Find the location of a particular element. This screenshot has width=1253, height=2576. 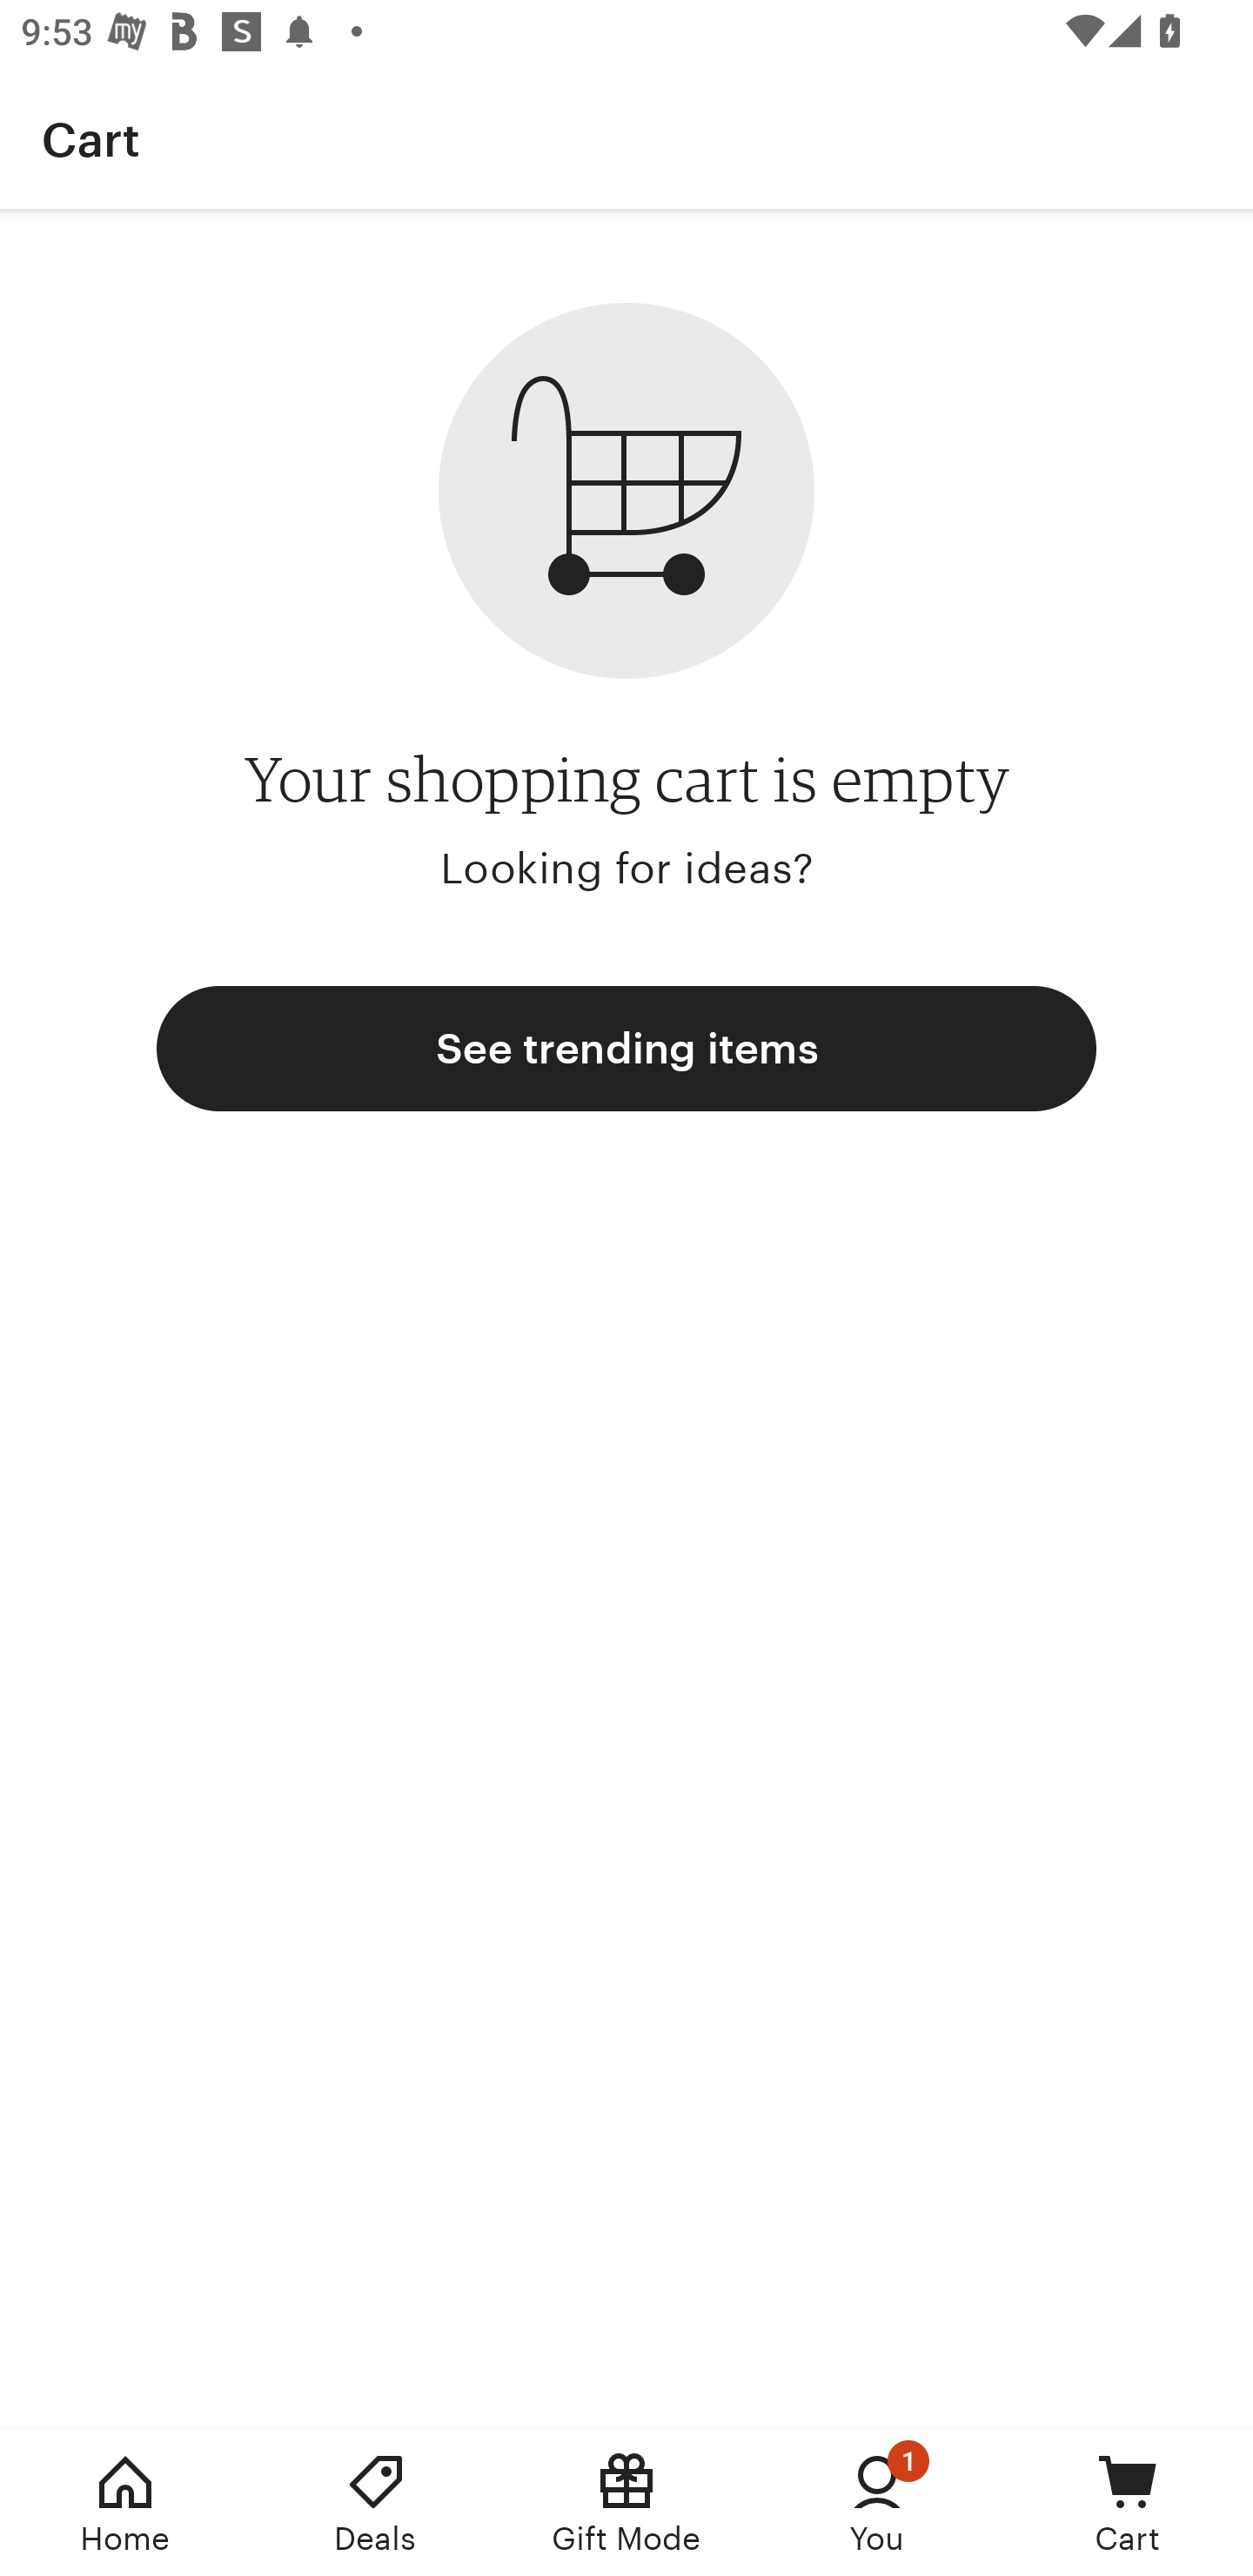

Gift Mode is located at coordinates (626, 2503).